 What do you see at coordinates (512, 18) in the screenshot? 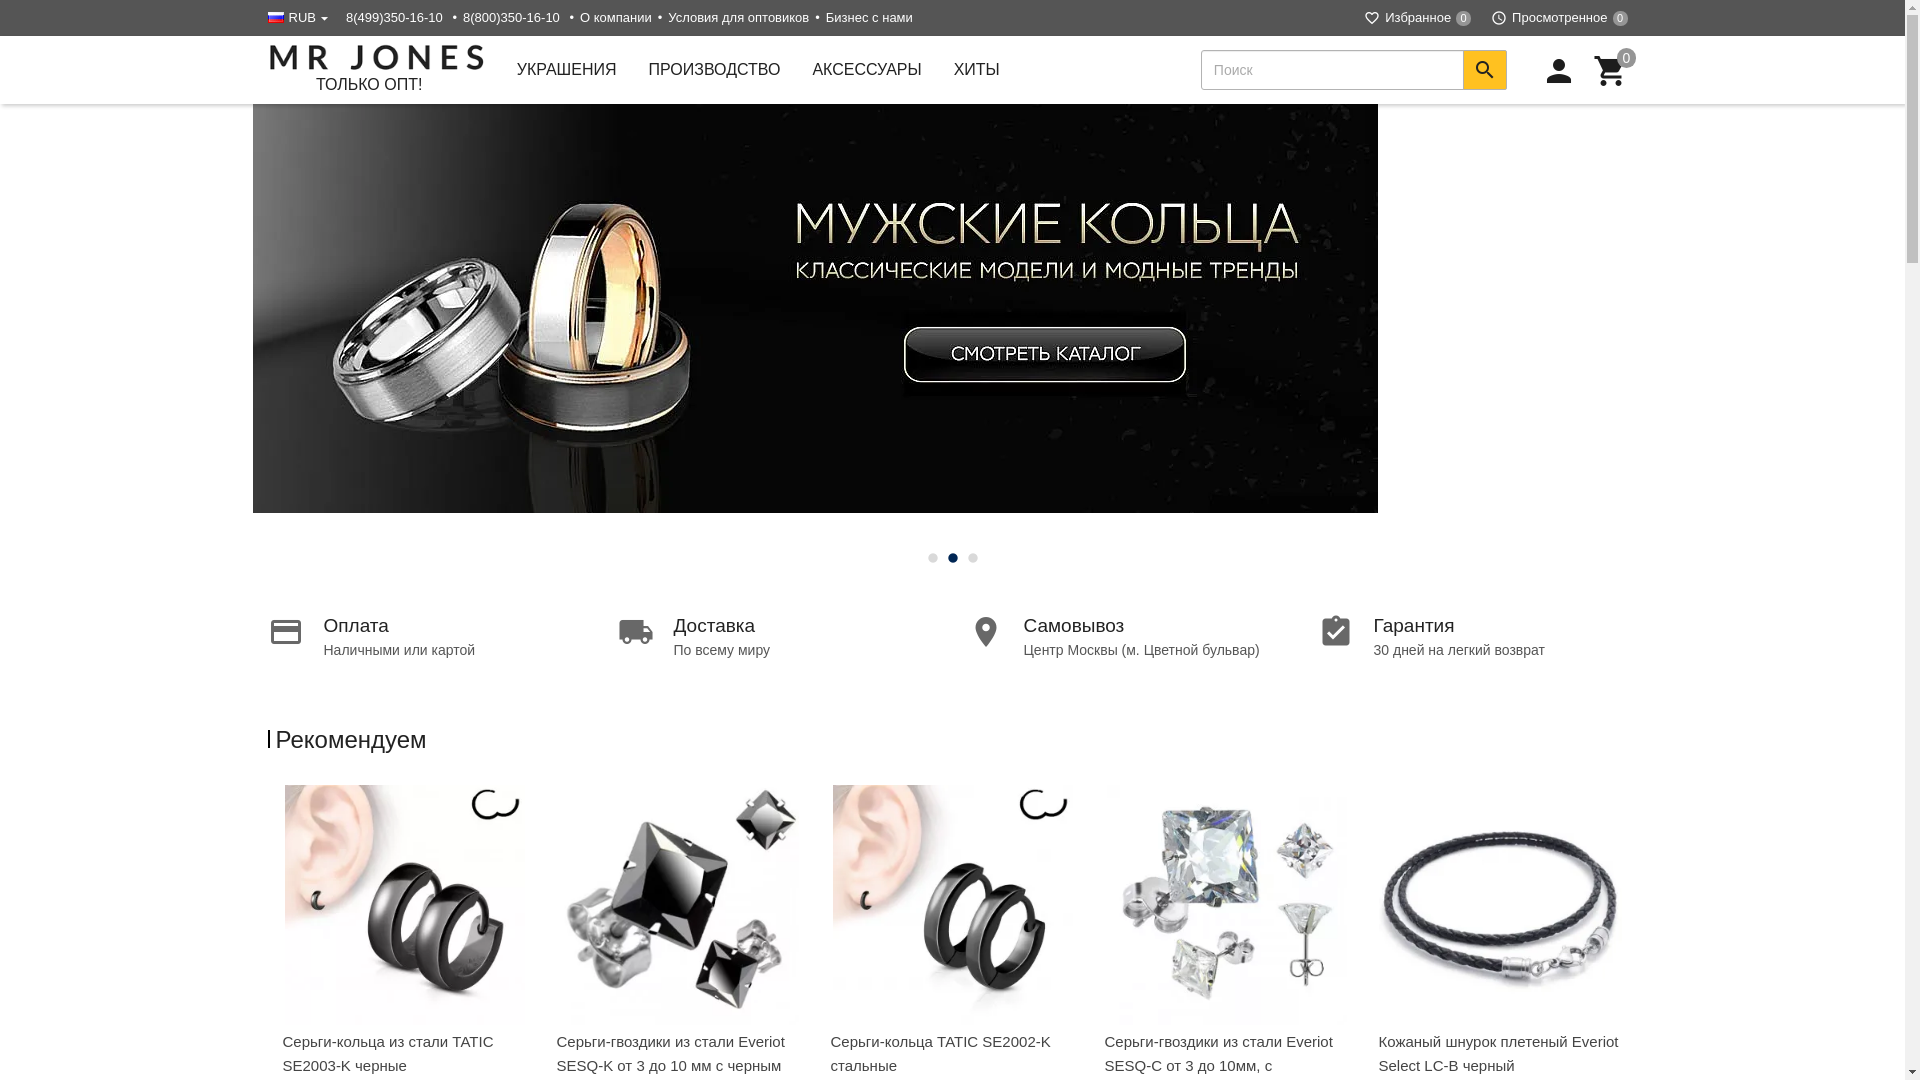
I see `8(800)350-16-10` at bounding box center [512, 18].